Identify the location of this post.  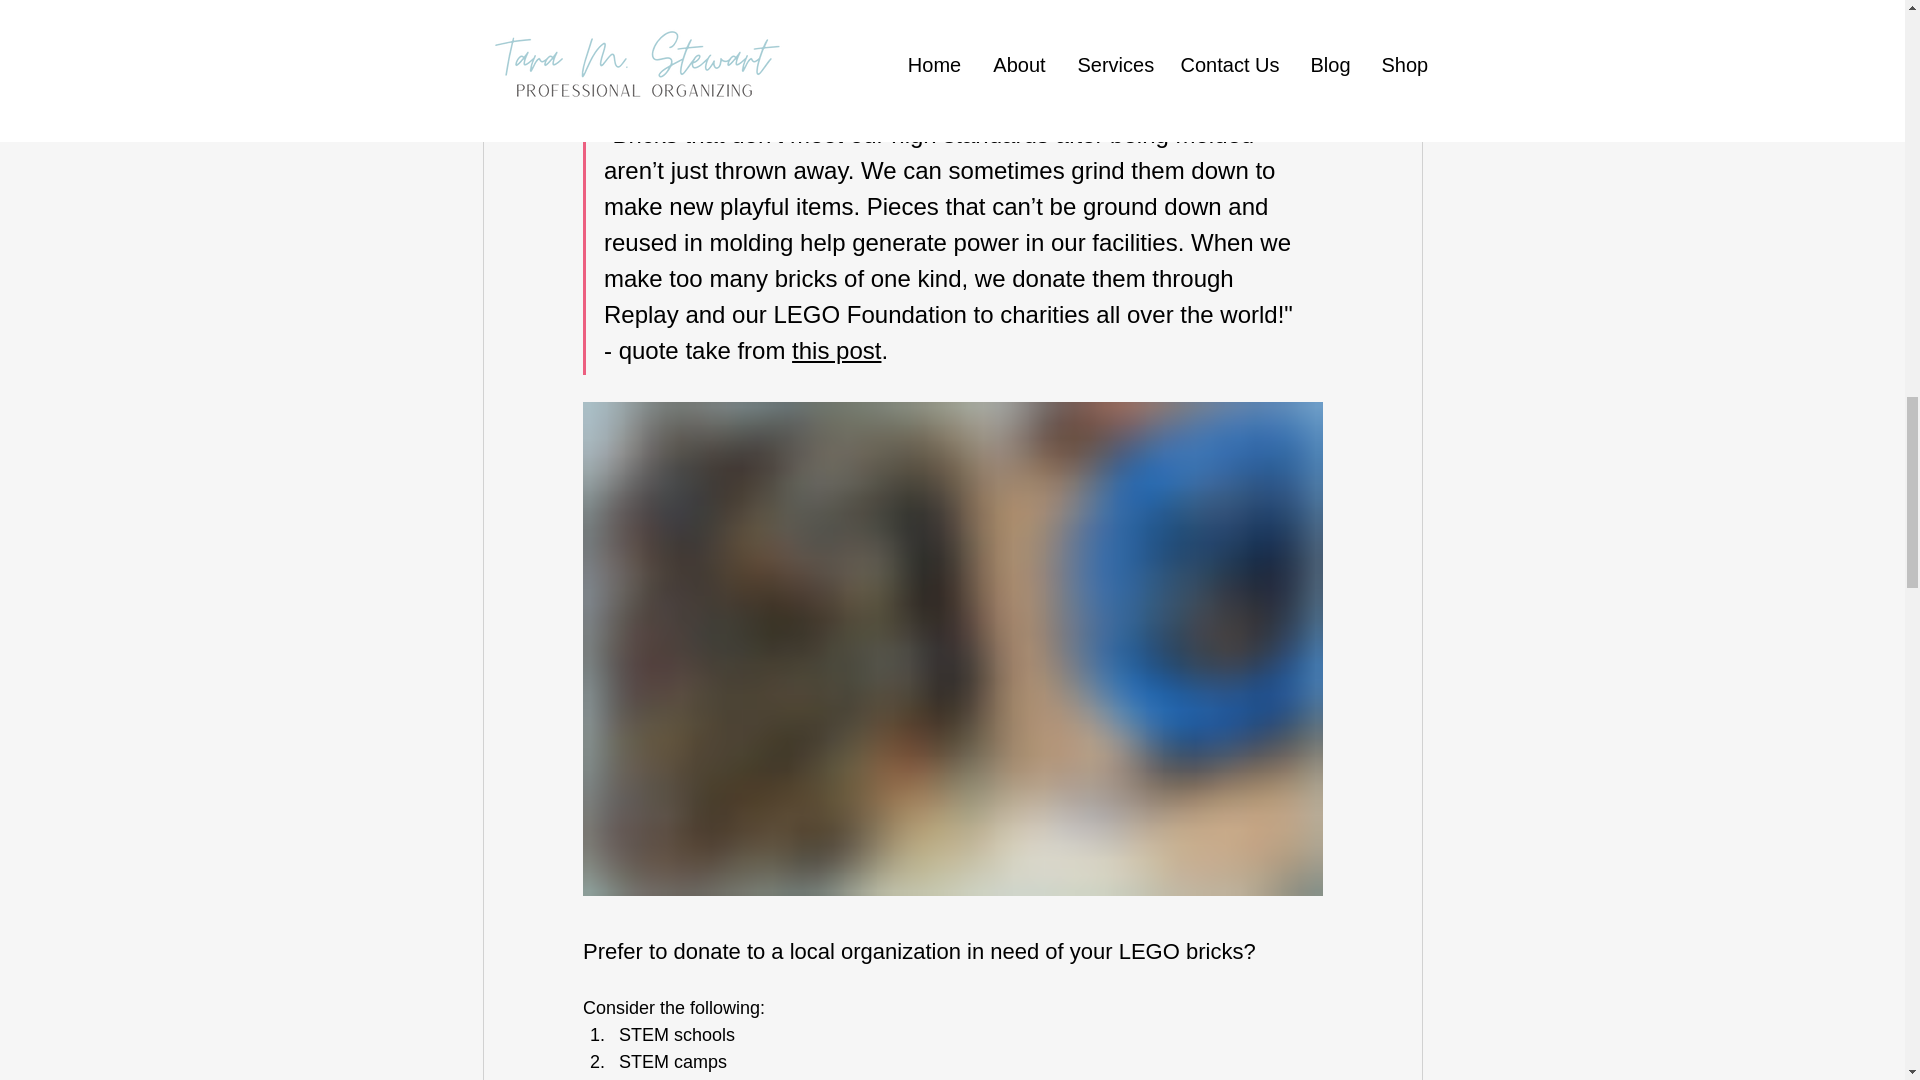
(836, 350).